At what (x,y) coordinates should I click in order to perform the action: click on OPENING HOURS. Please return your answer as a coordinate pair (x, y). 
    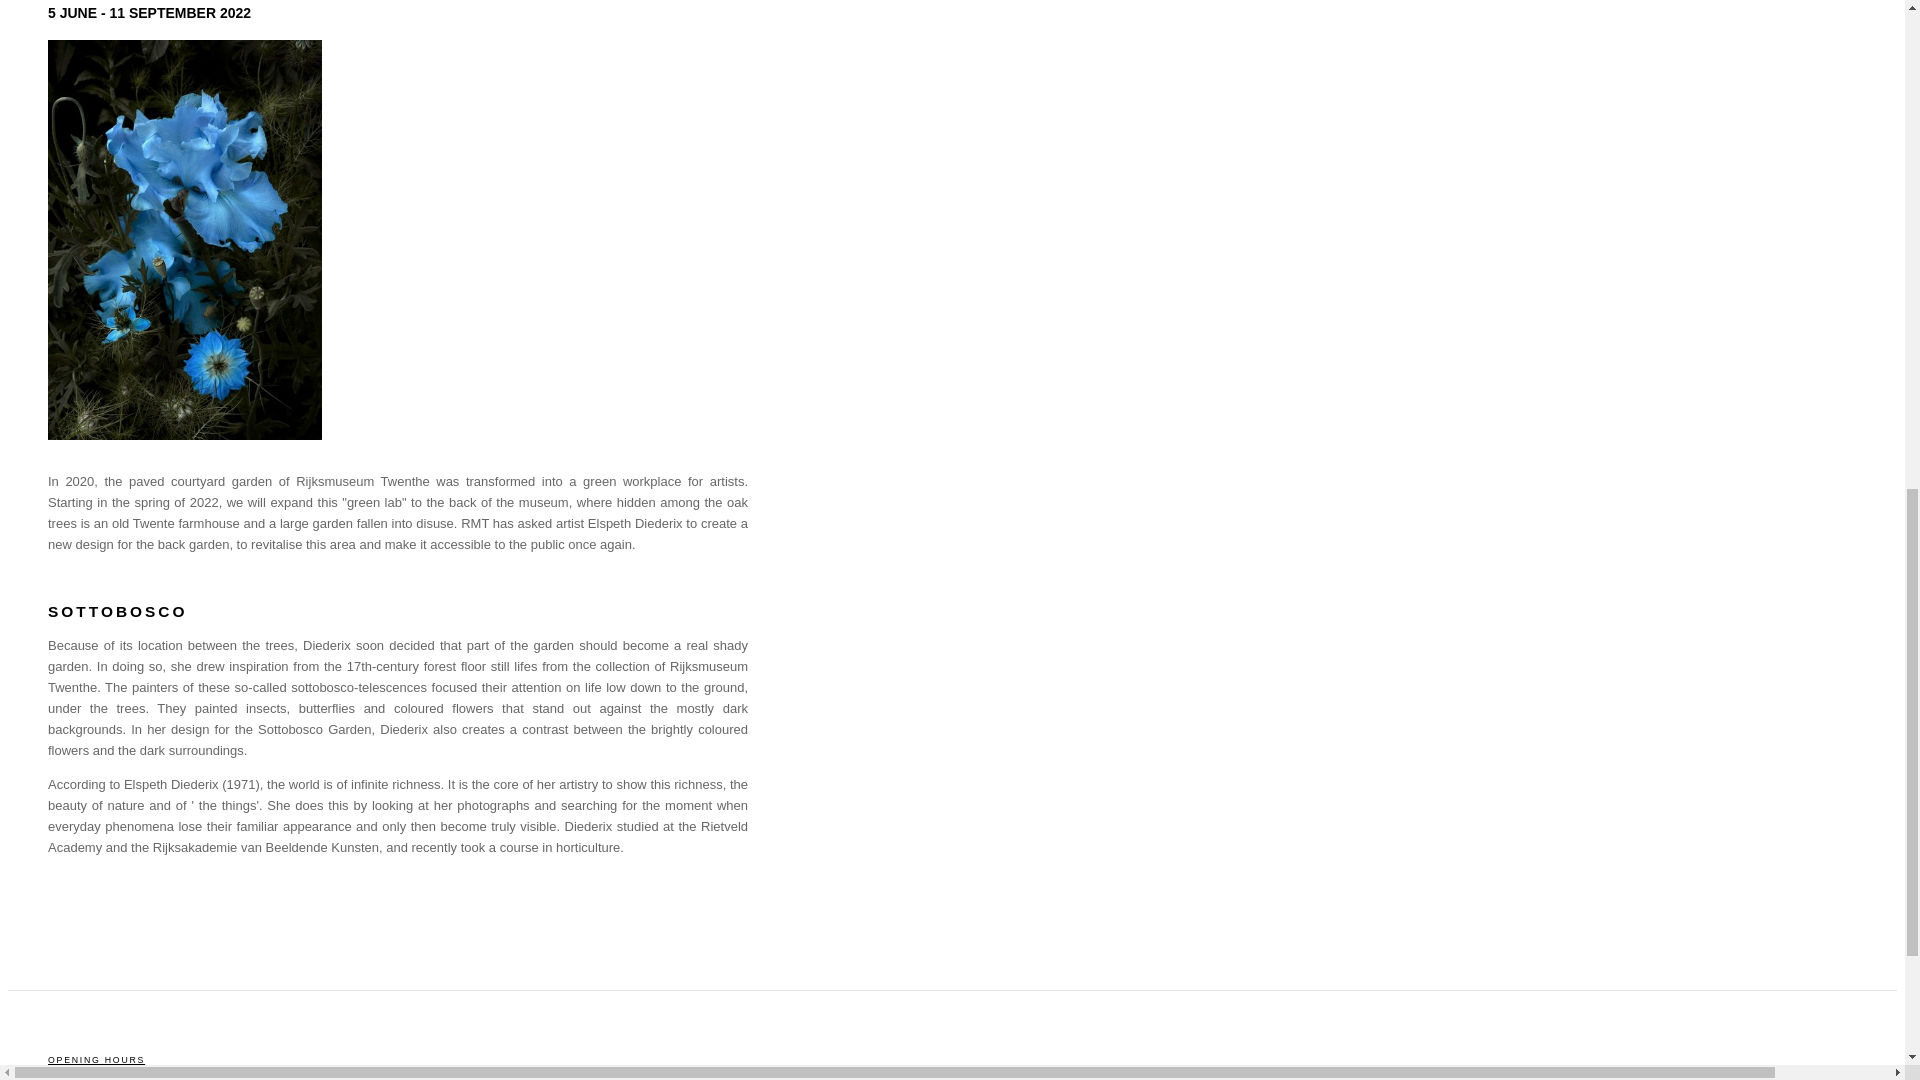
    Looking at the image, I should click on (96, 1060).